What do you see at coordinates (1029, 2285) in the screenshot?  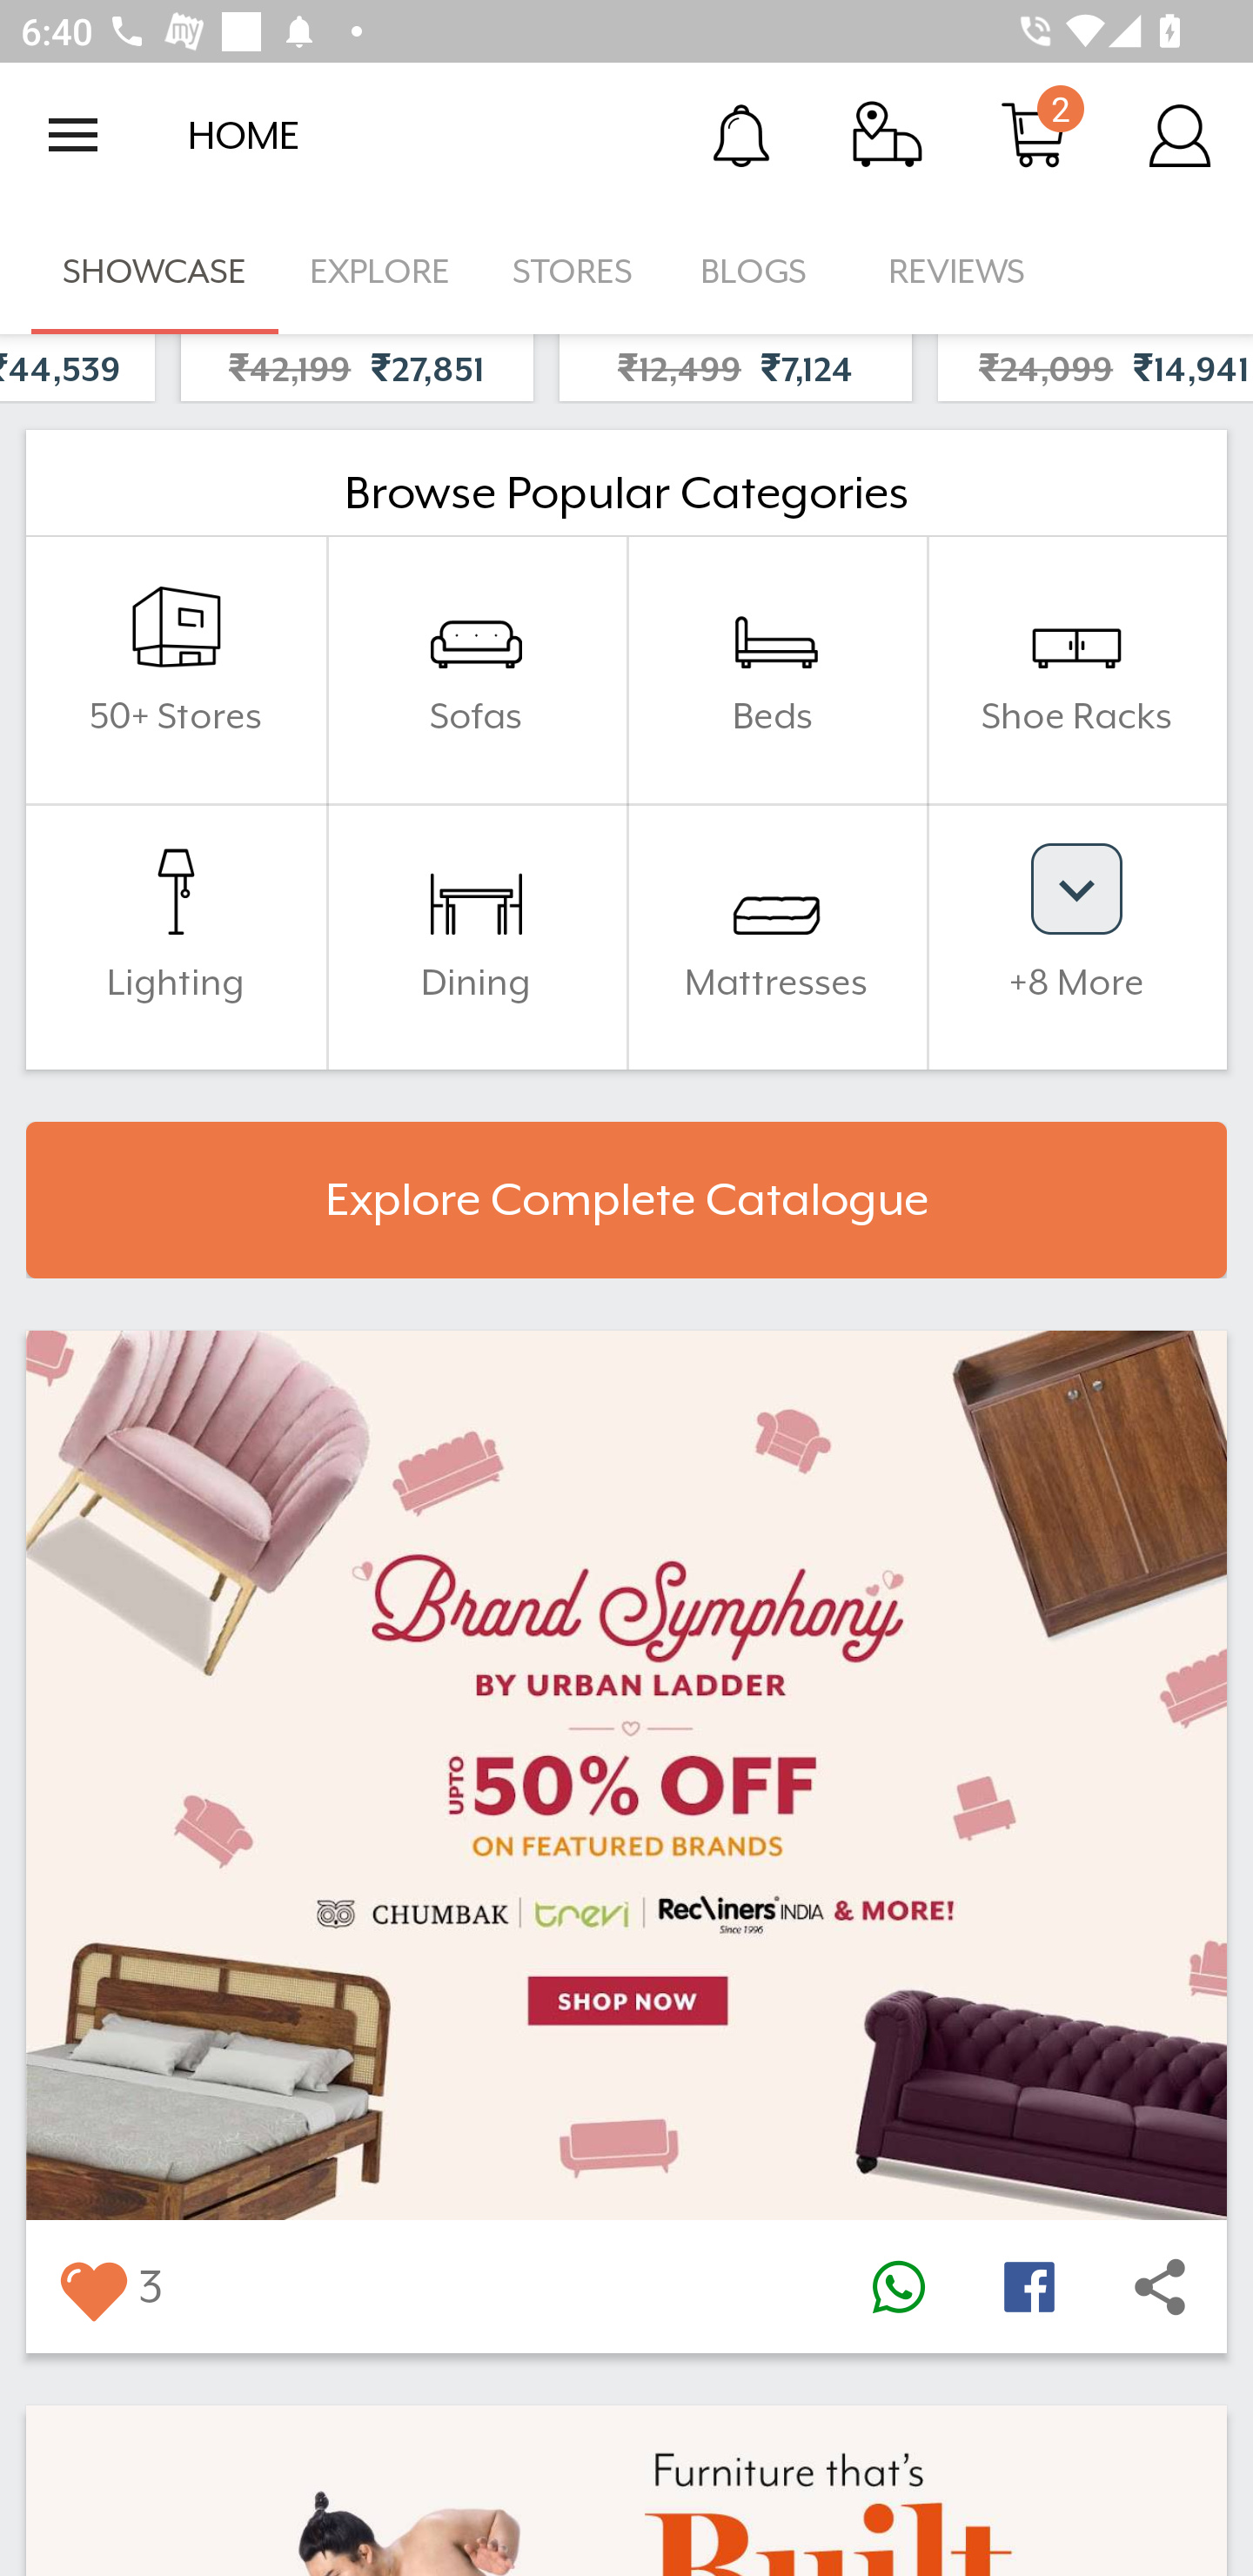 I see `` at bounding box center [1029, 2285].